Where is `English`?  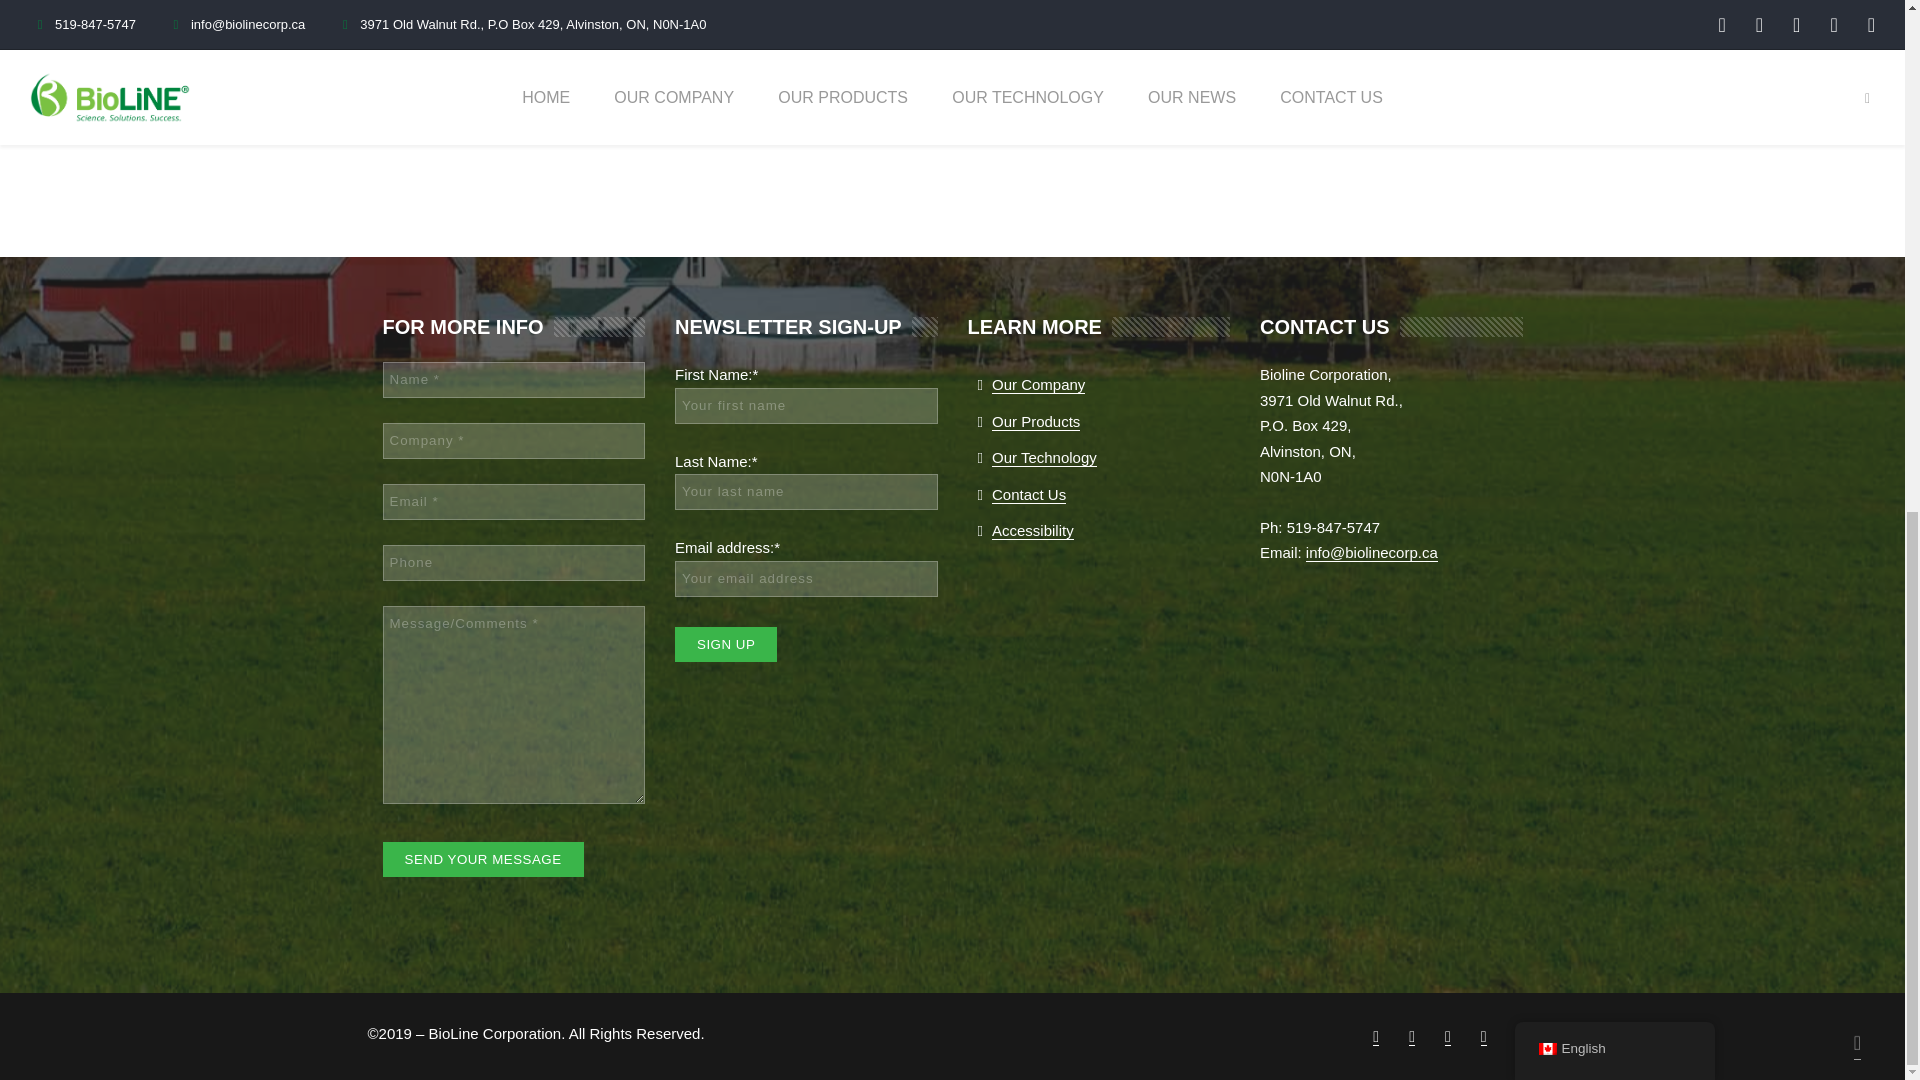
English is located at coordinates (1546, 78).